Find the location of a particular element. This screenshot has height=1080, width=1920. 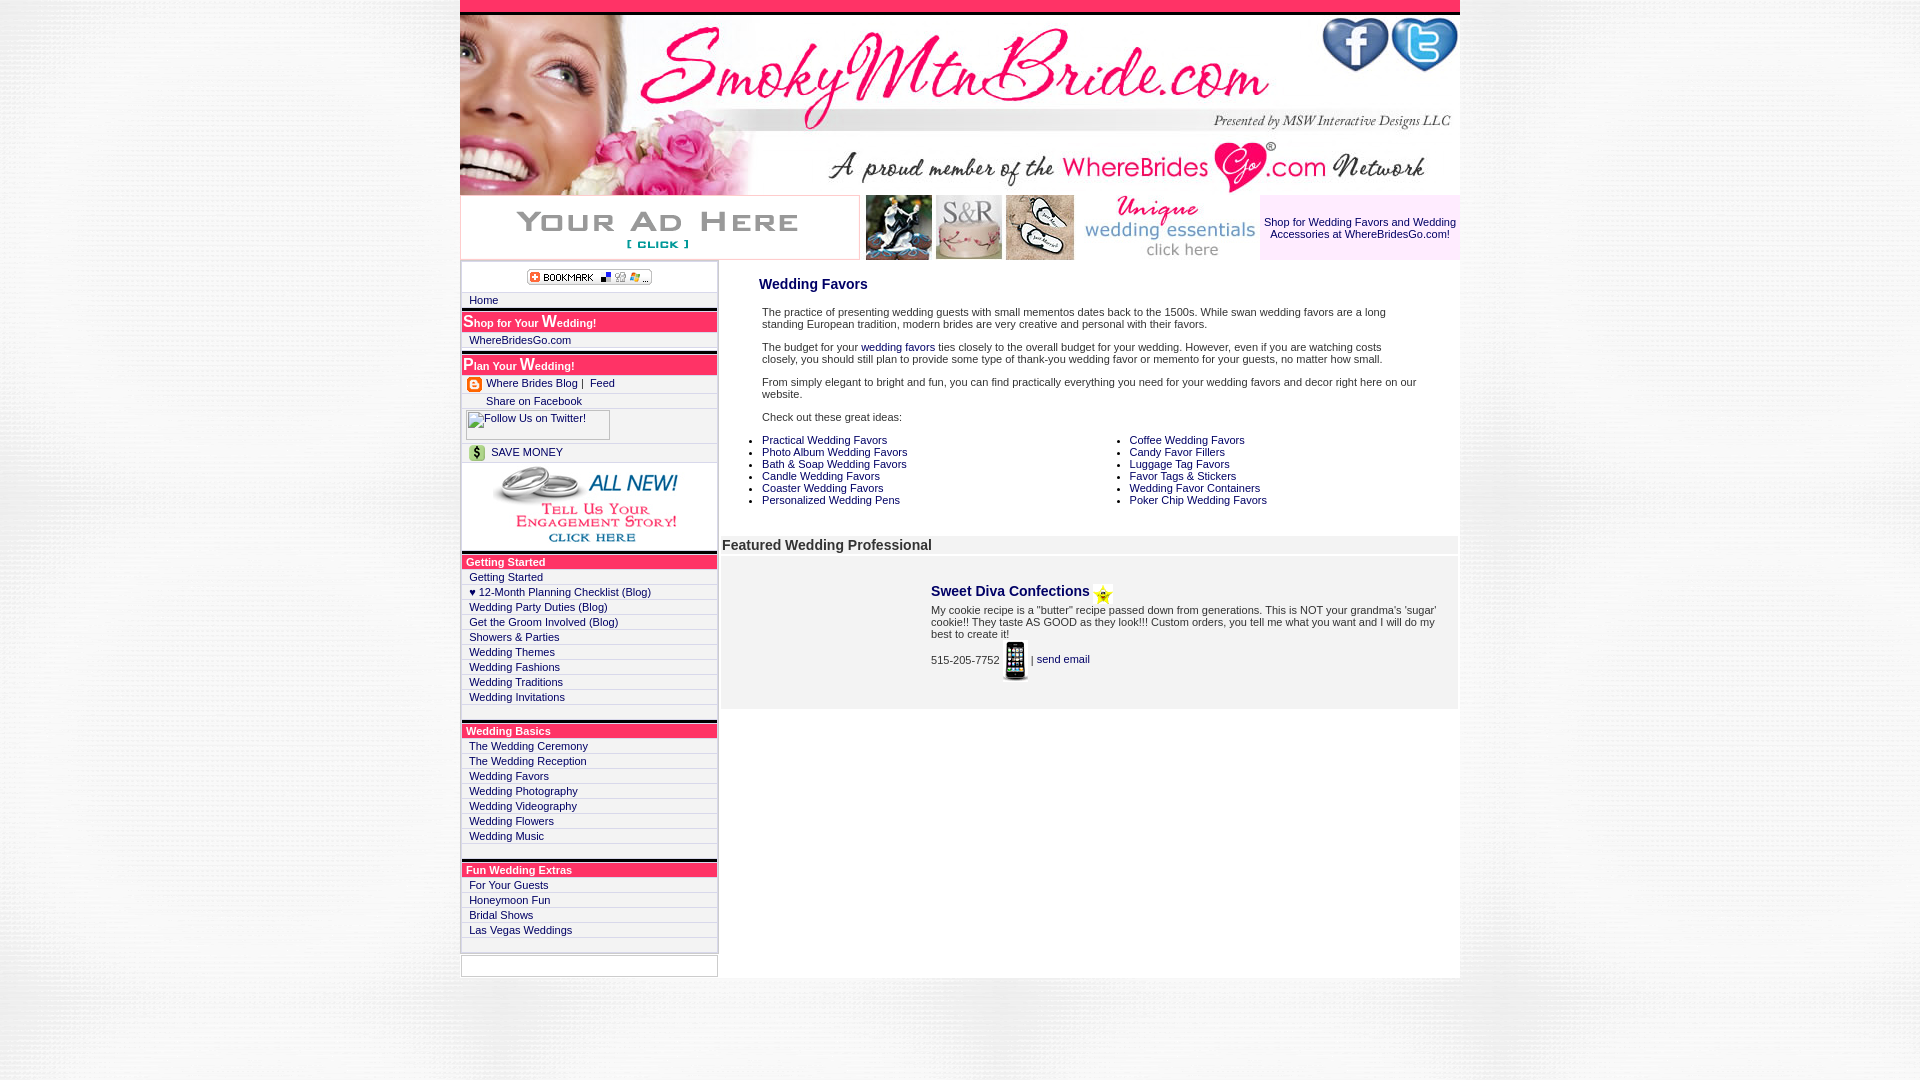

The Wedding Reception is located at coordinates (528, 760).